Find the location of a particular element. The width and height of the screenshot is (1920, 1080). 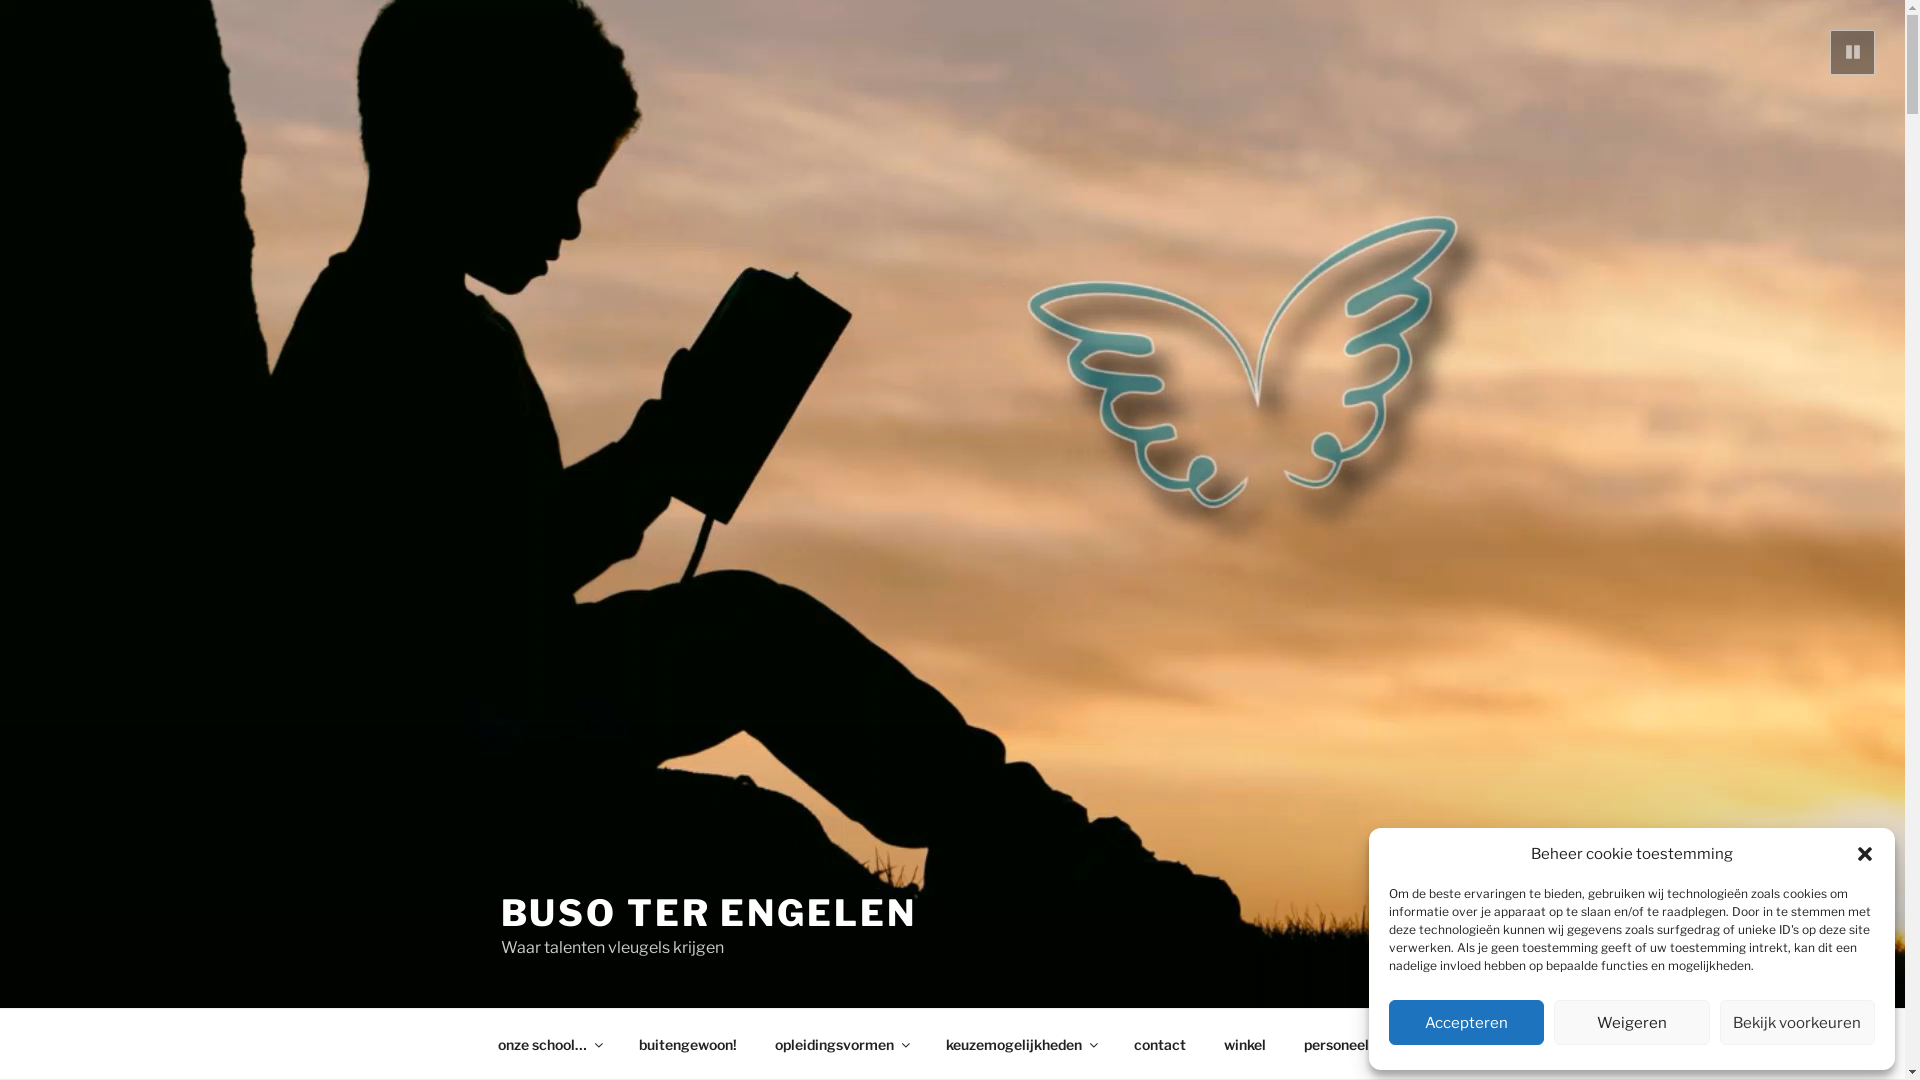

keuzemogelijkheden is located at coordinates (1020, 1044).